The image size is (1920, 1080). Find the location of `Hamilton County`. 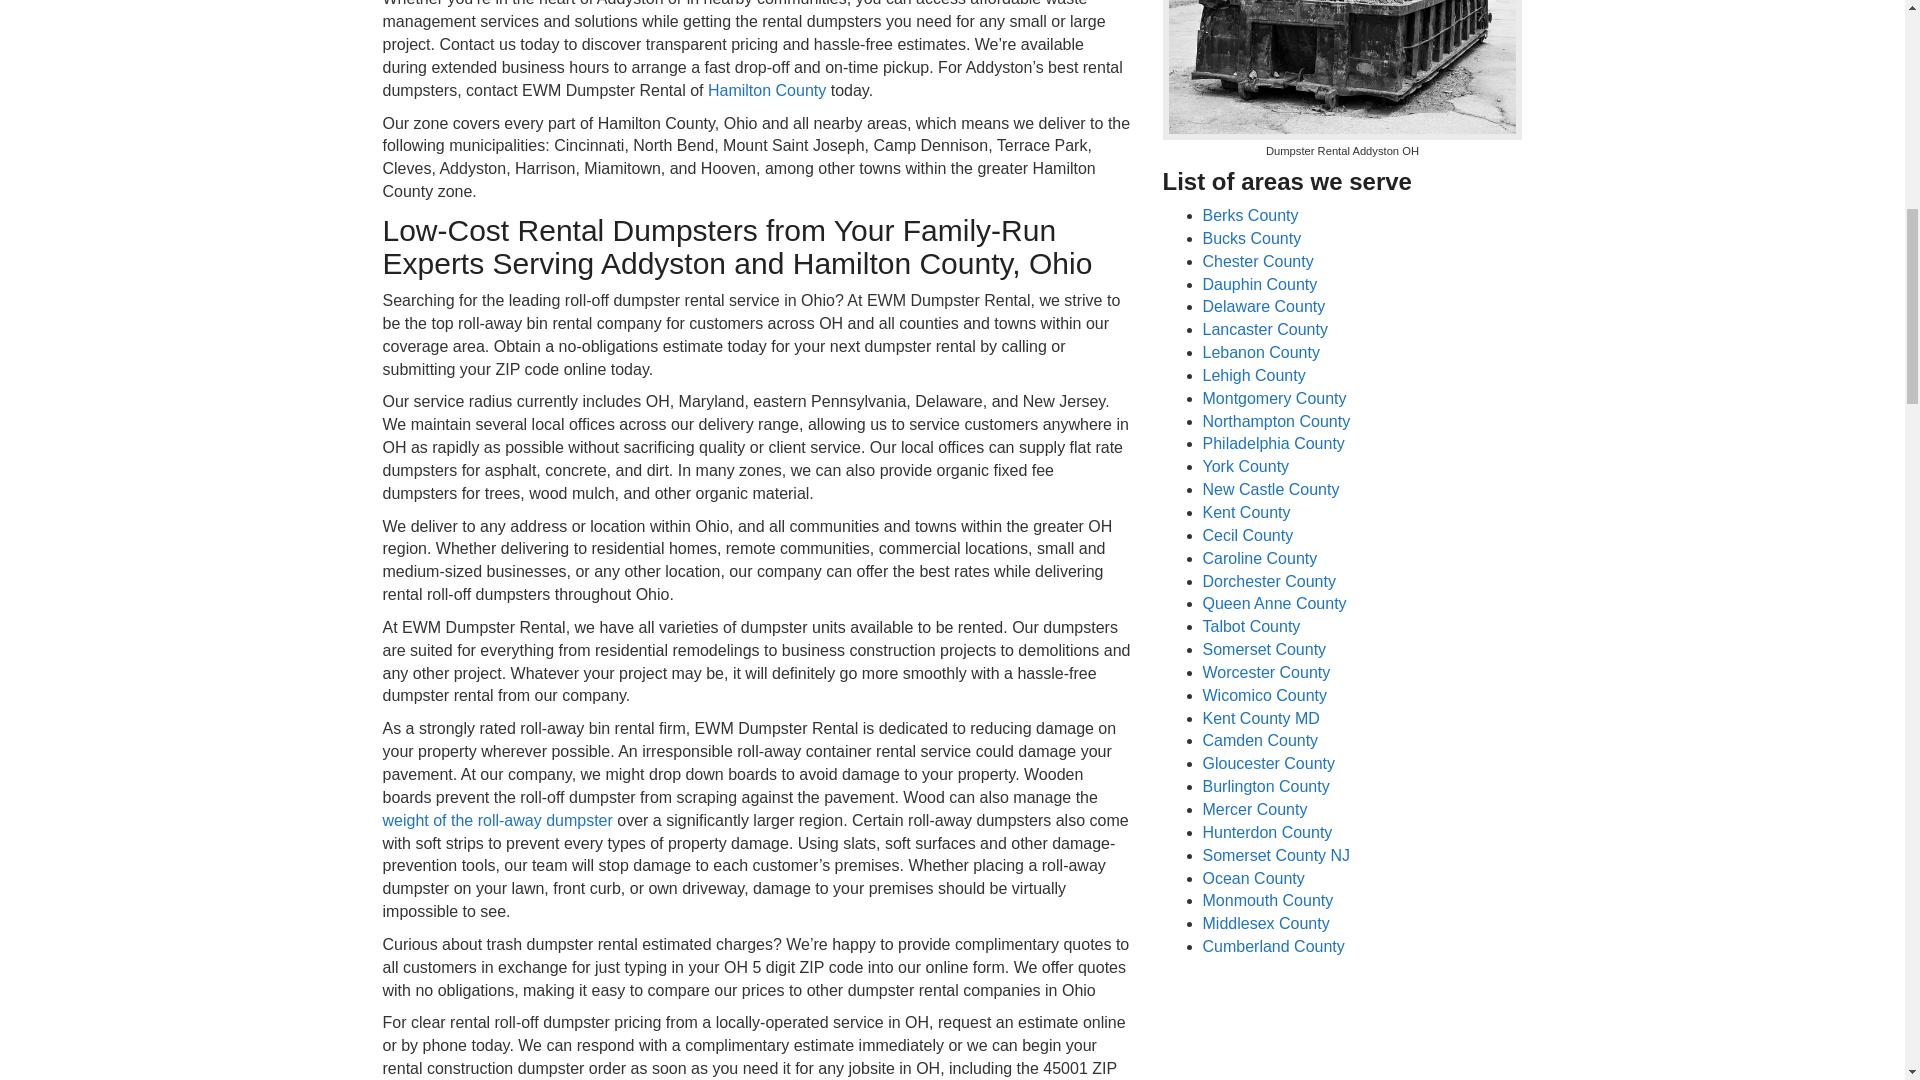

Hamilton County is located at coordinates (766, 90).